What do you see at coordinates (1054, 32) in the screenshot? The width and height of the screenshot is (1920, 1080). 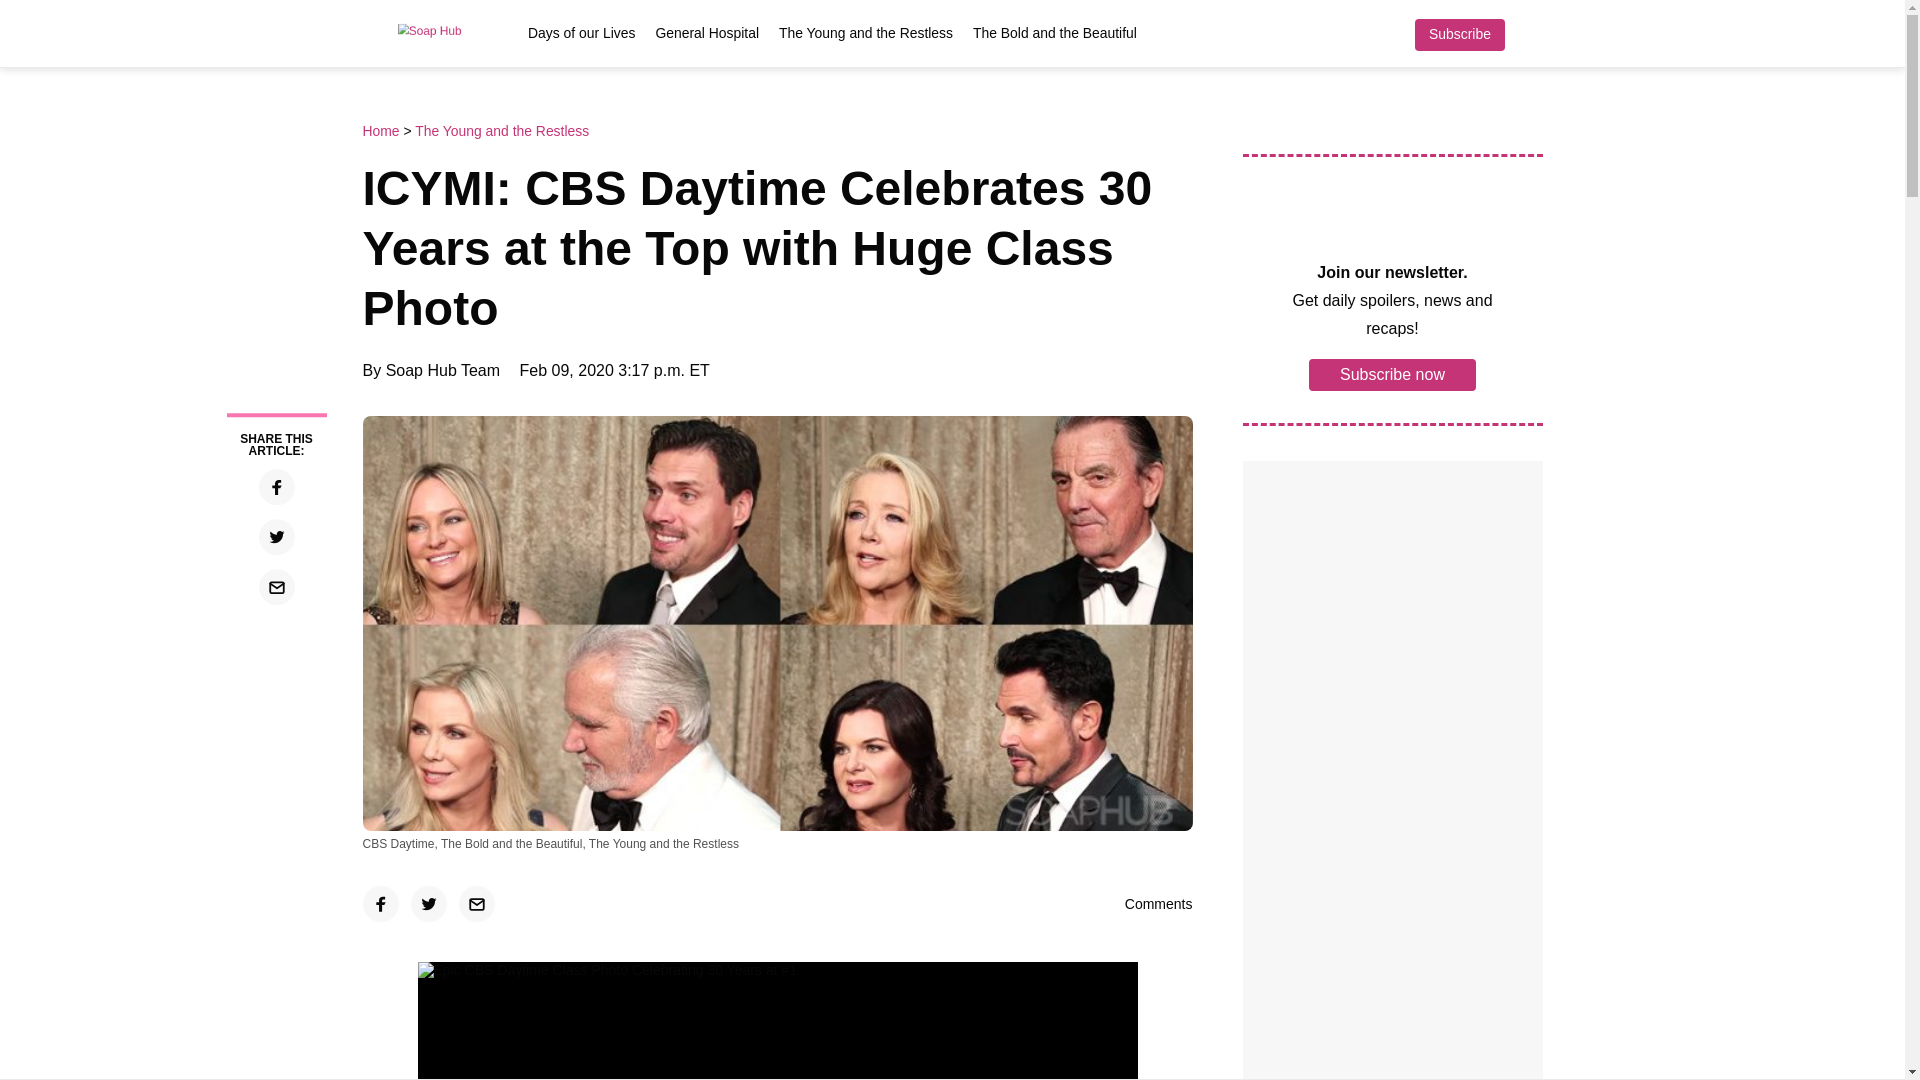 I see `The Bold and the Beautiful` at bounding box center [1054, 32].